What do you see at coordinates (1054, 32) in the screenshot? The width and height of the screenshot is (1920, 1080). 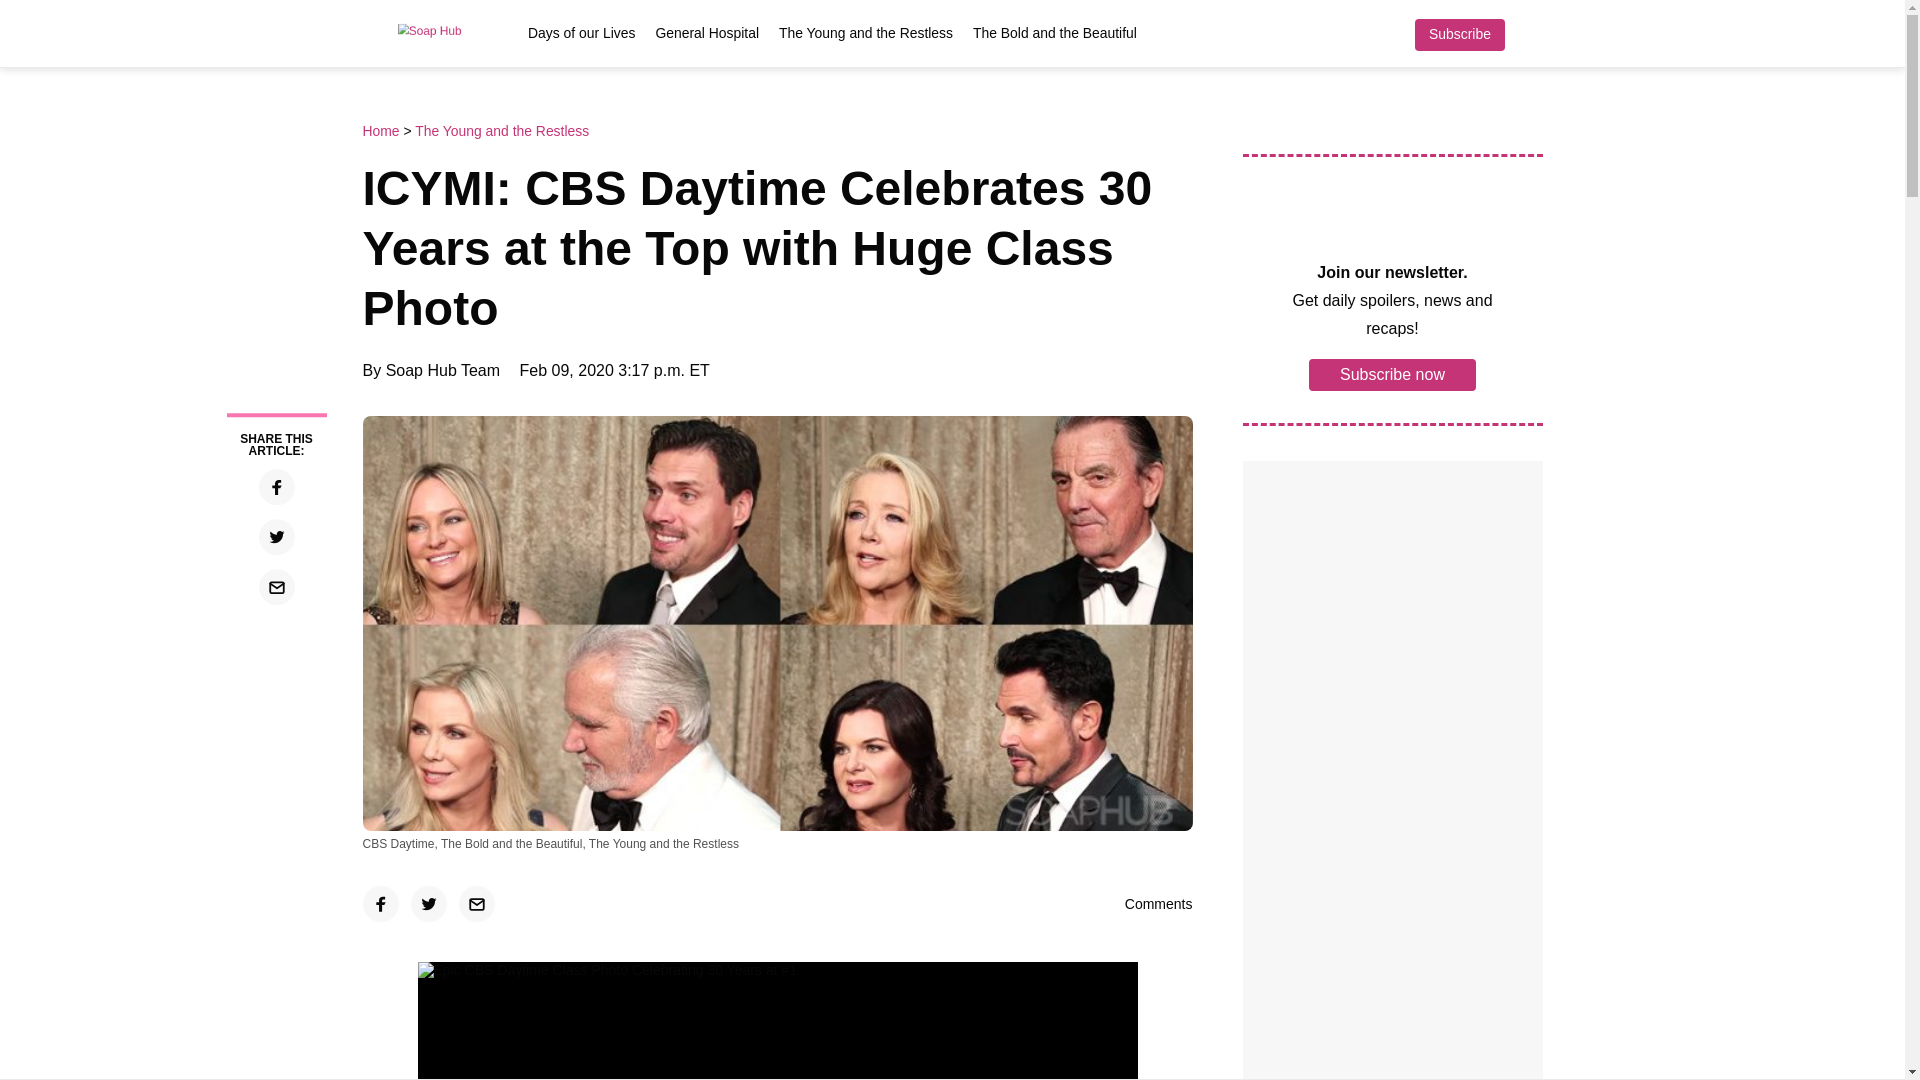 I see `The Bold and the Beautiful` at bounding box center [1054, 32].